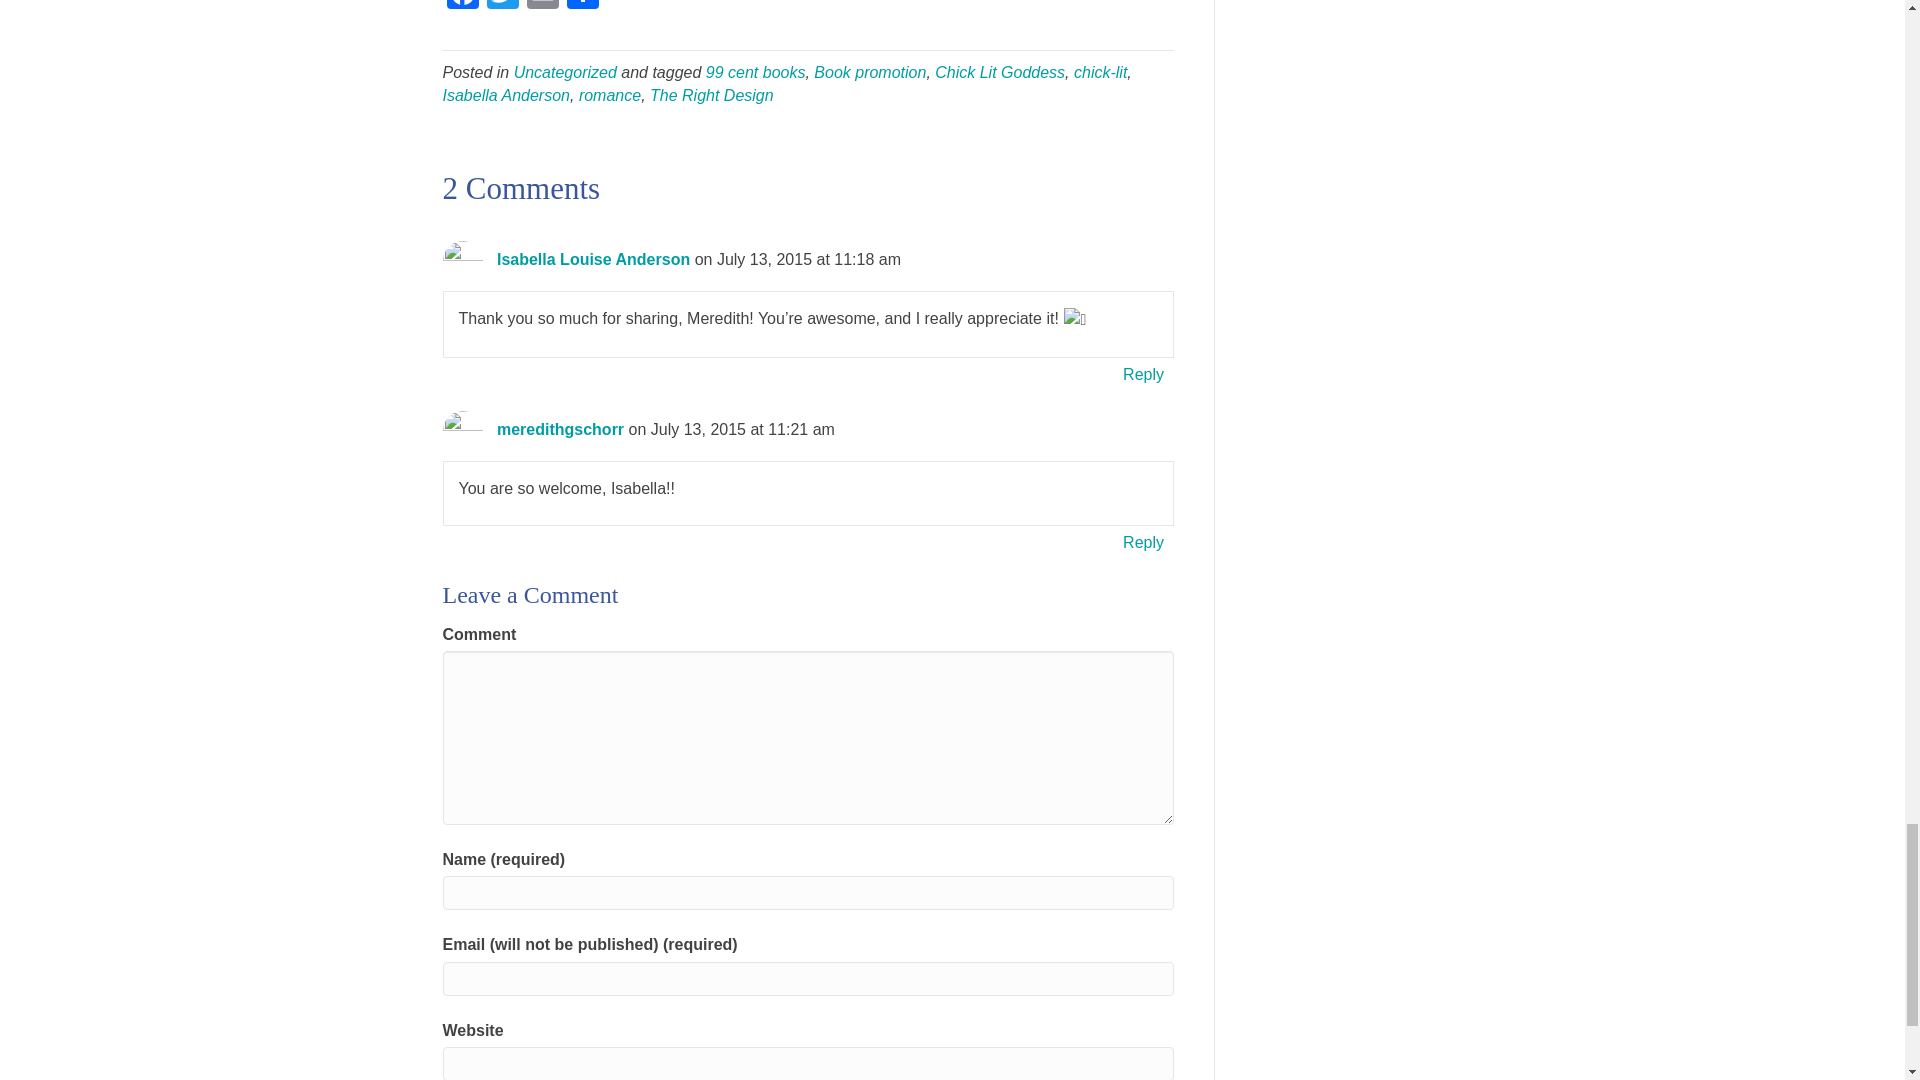 The width and height of the screenshot is (1920, 1080). I want to click on chick-lit, so click(1100, 72).